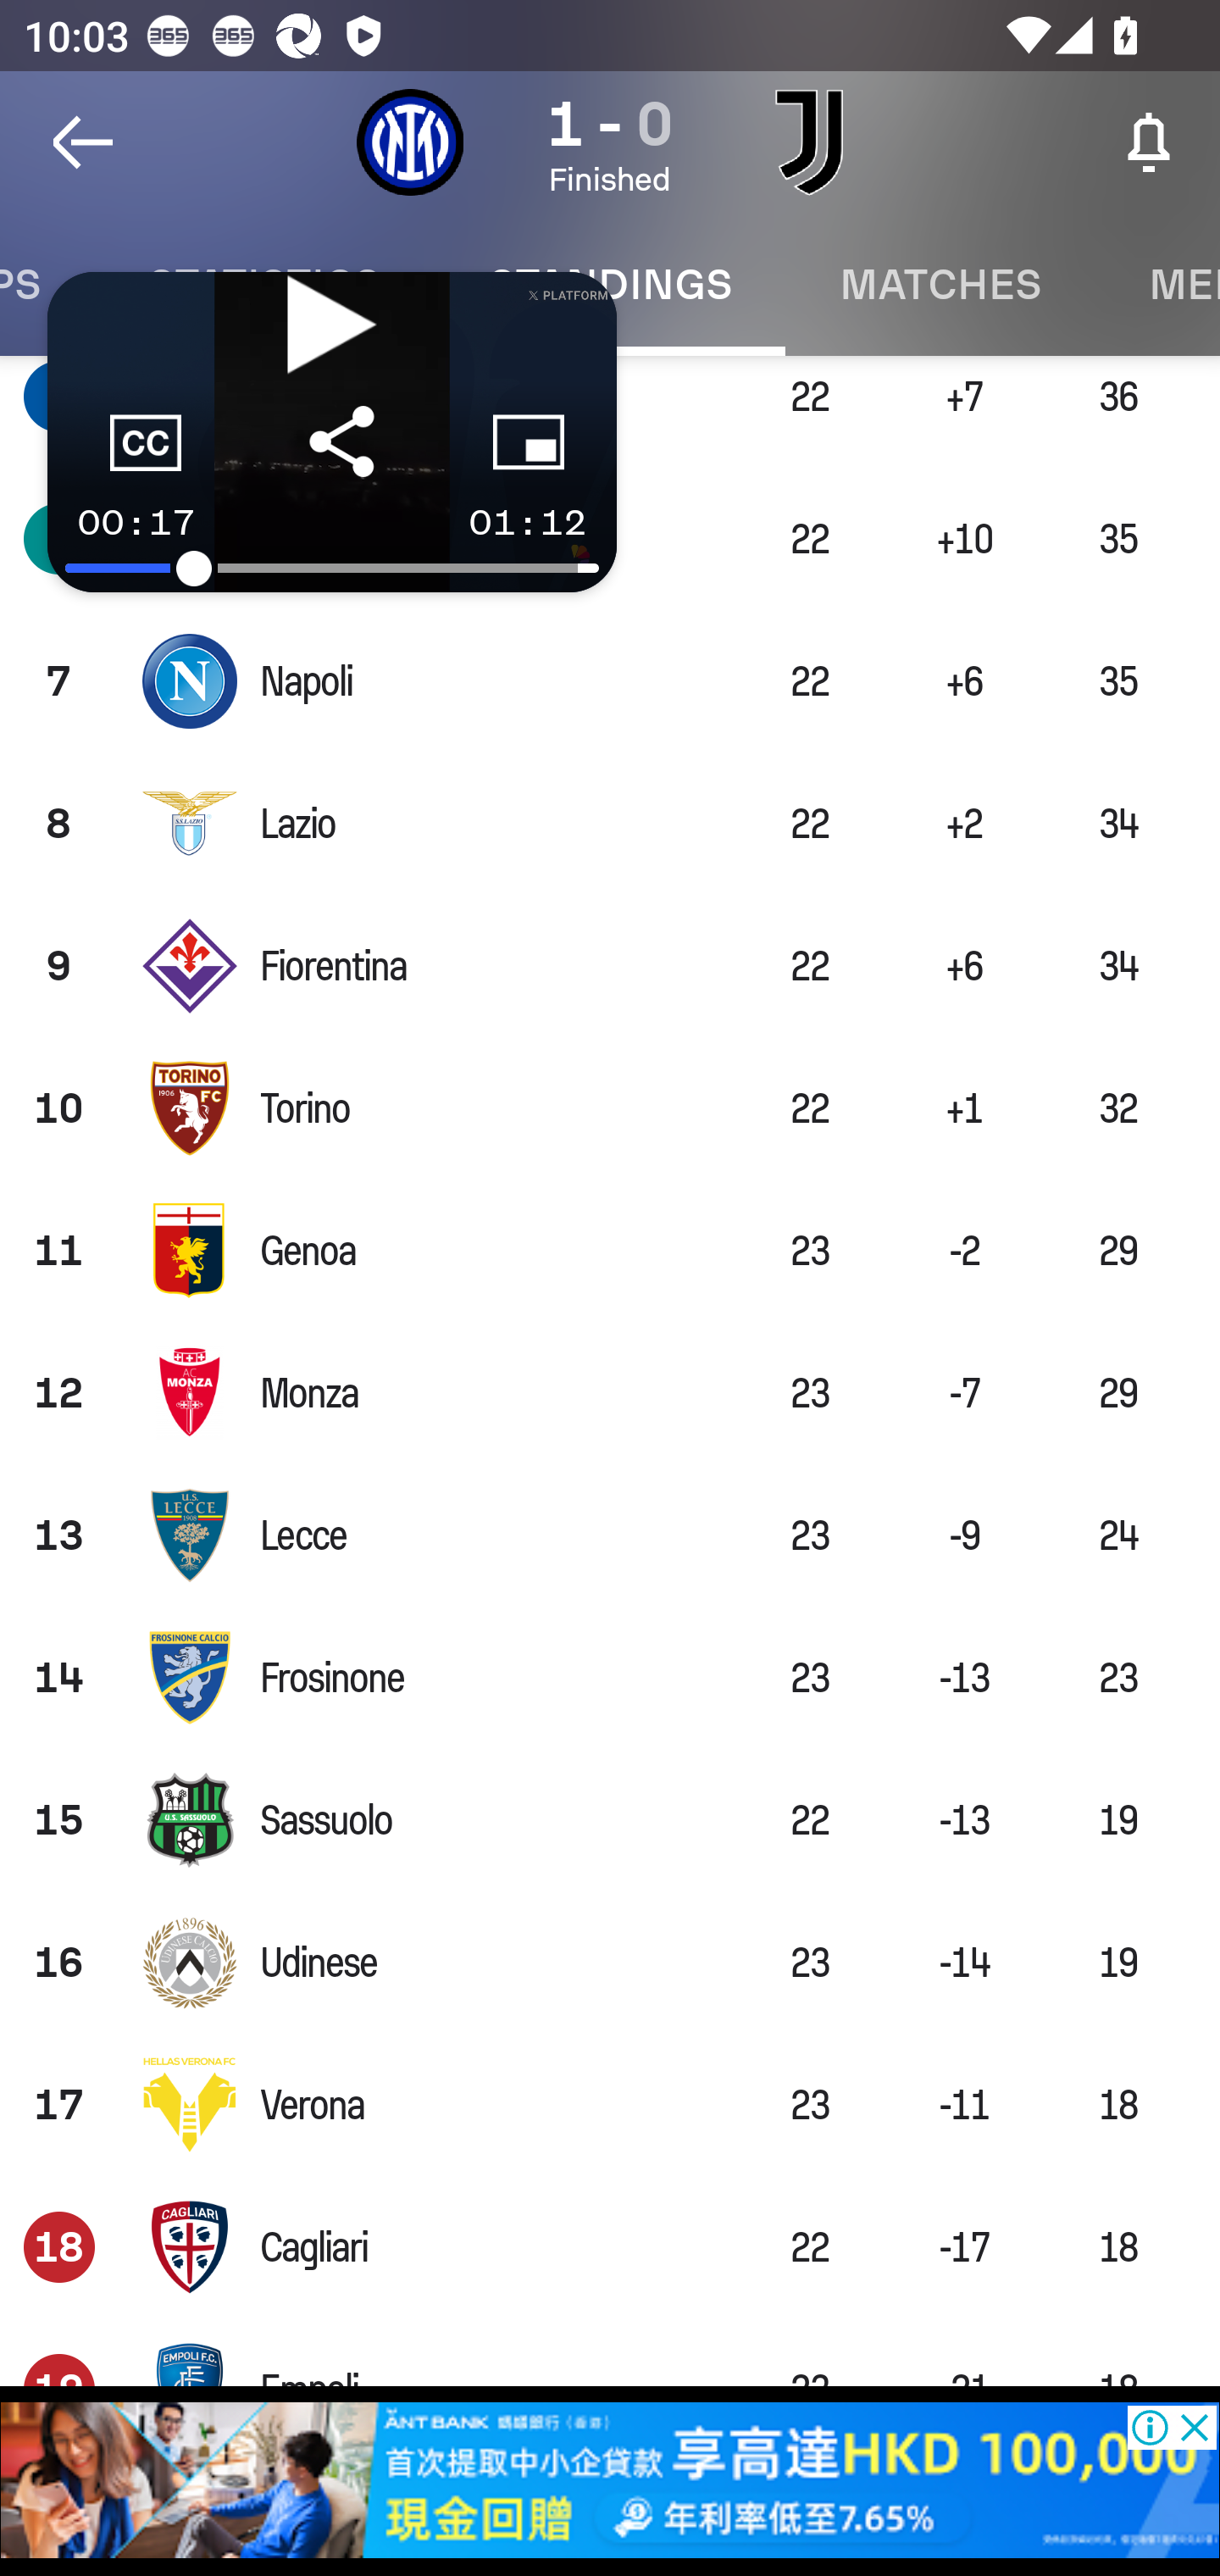 The height and width of the screenshot is (2576, 1220). Describe the element at coordinates (610, 1108) in the screenshot. I see `10 Torino 22 +1 32` at that location.